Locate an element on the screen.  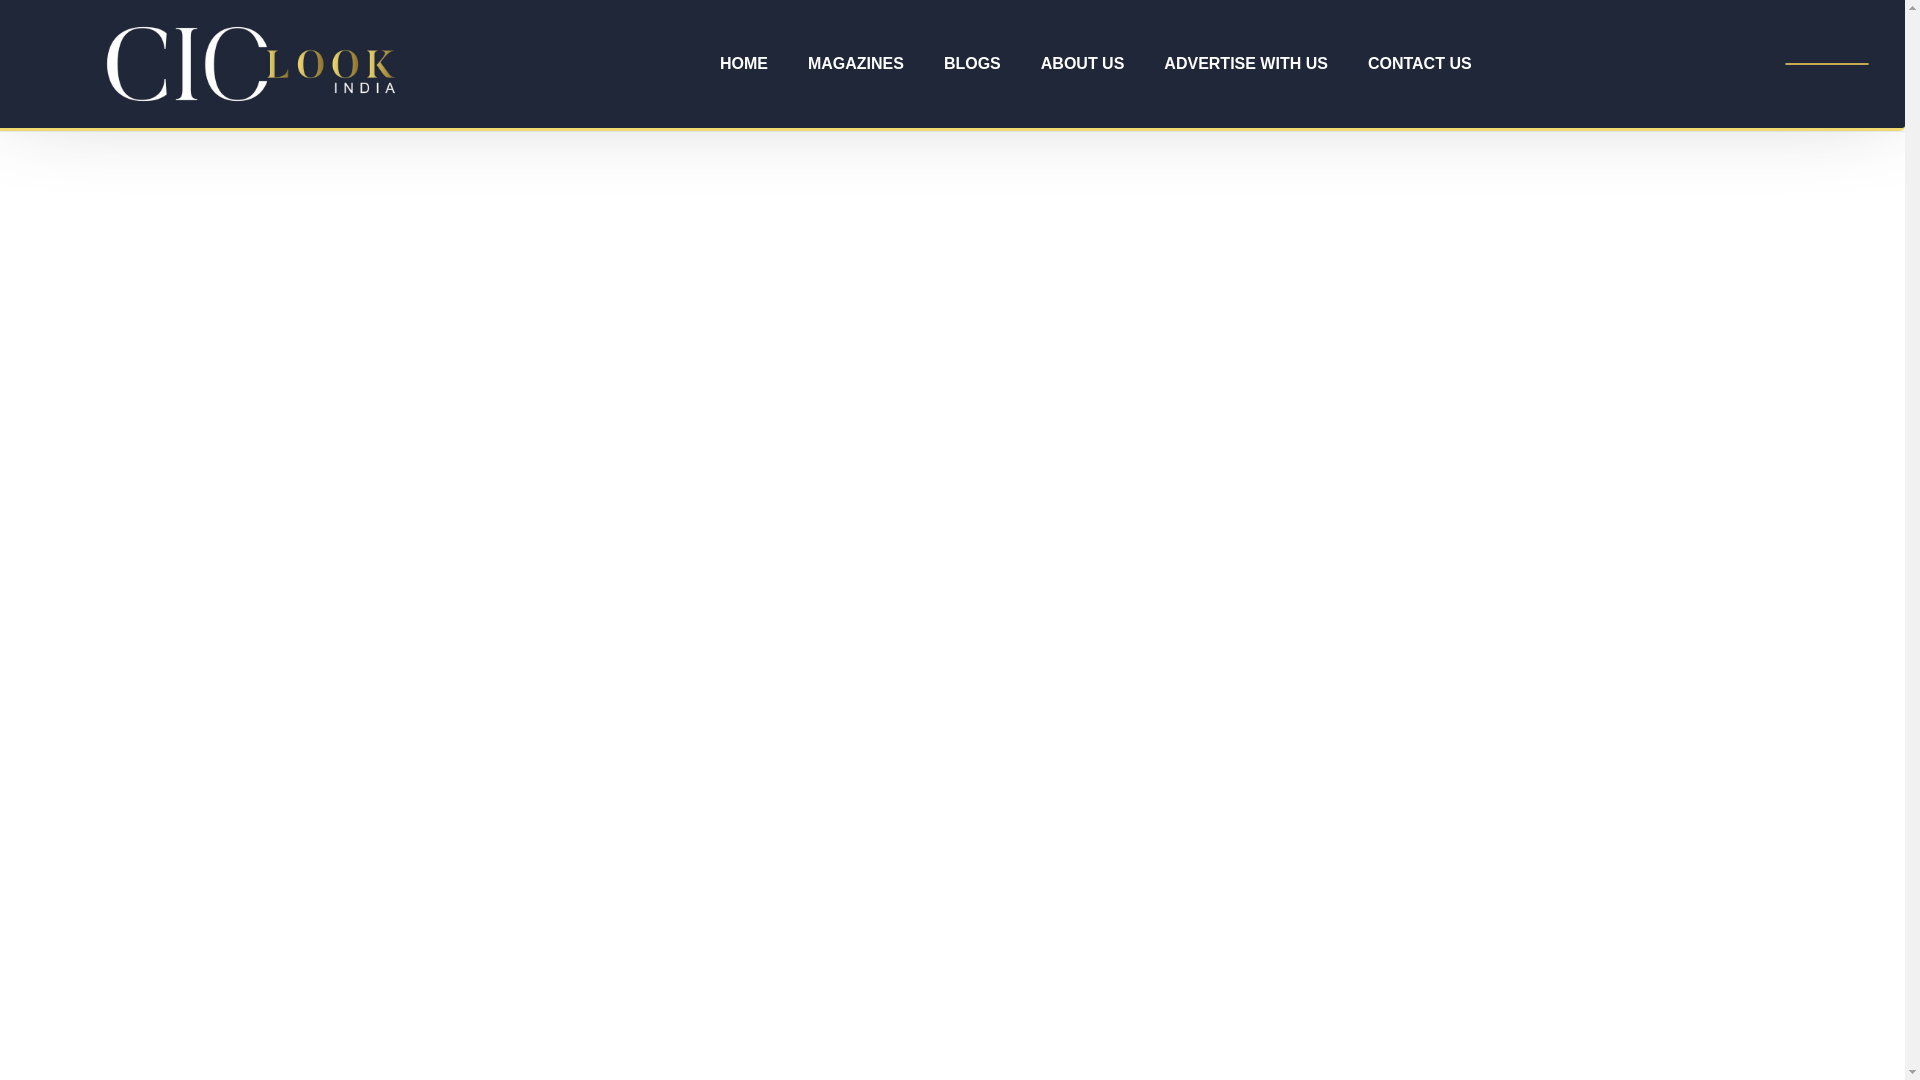
CONTACT US is located at coordinates (1419, 64).